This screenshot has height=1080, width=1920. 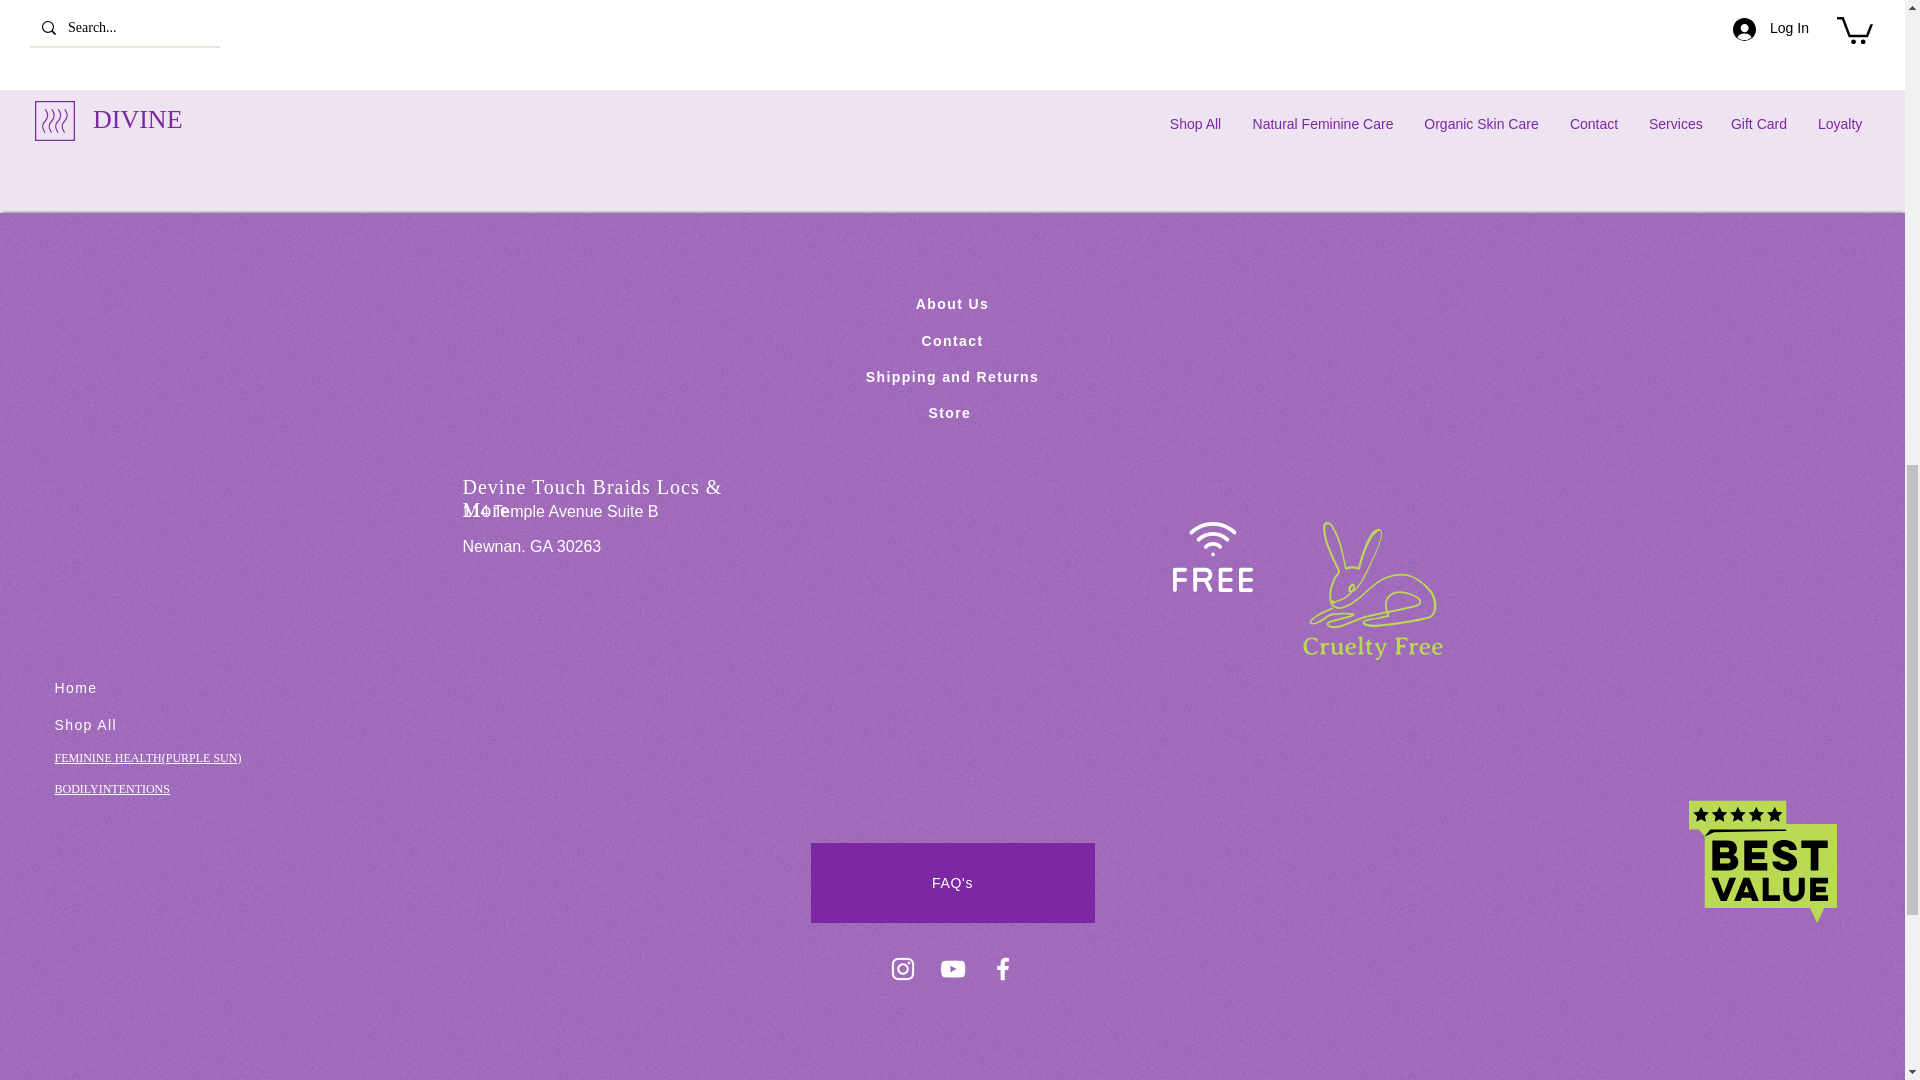 I want to click on INTENTIONS, so click(x=134, y=788).